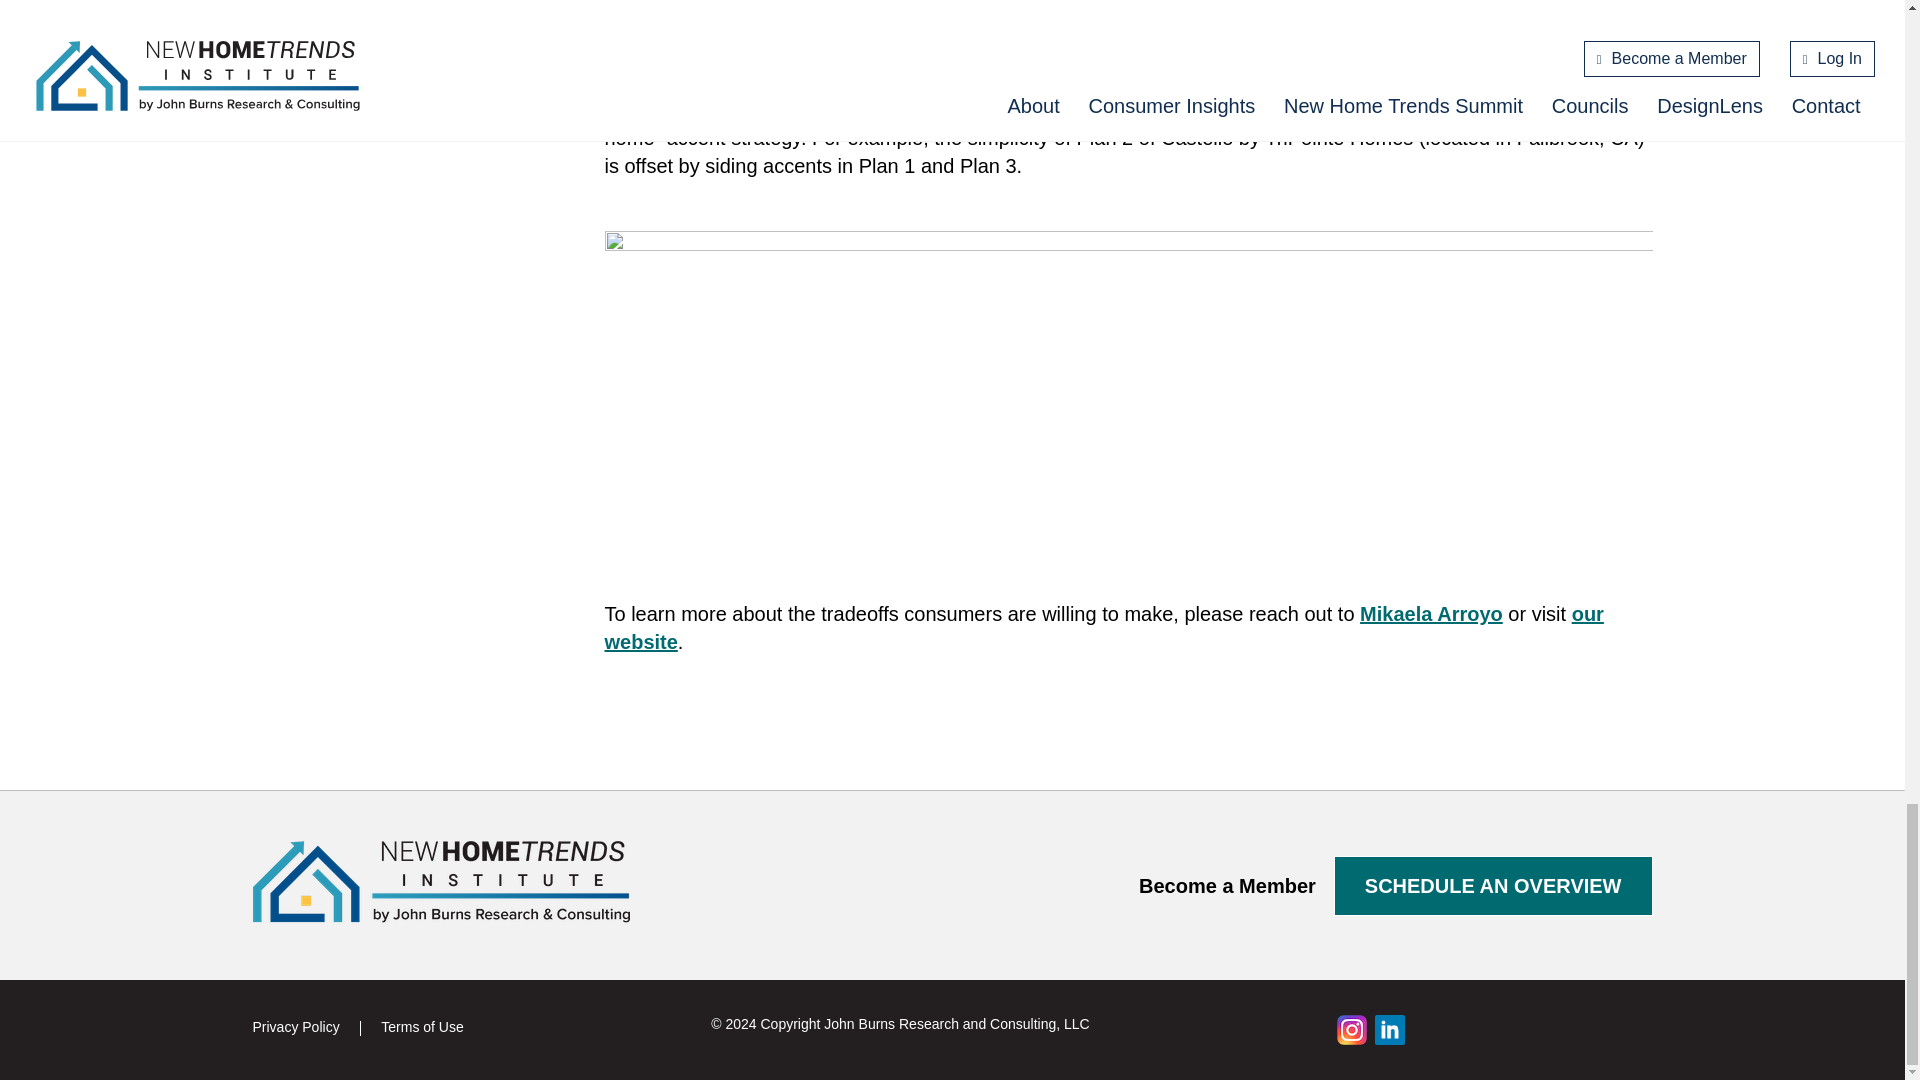 This screenshot has width=1920, height=1080. What do you see at coordinates (1104, 628) in the screenshot?
I see `our website` at bounding box center [1104, 628].